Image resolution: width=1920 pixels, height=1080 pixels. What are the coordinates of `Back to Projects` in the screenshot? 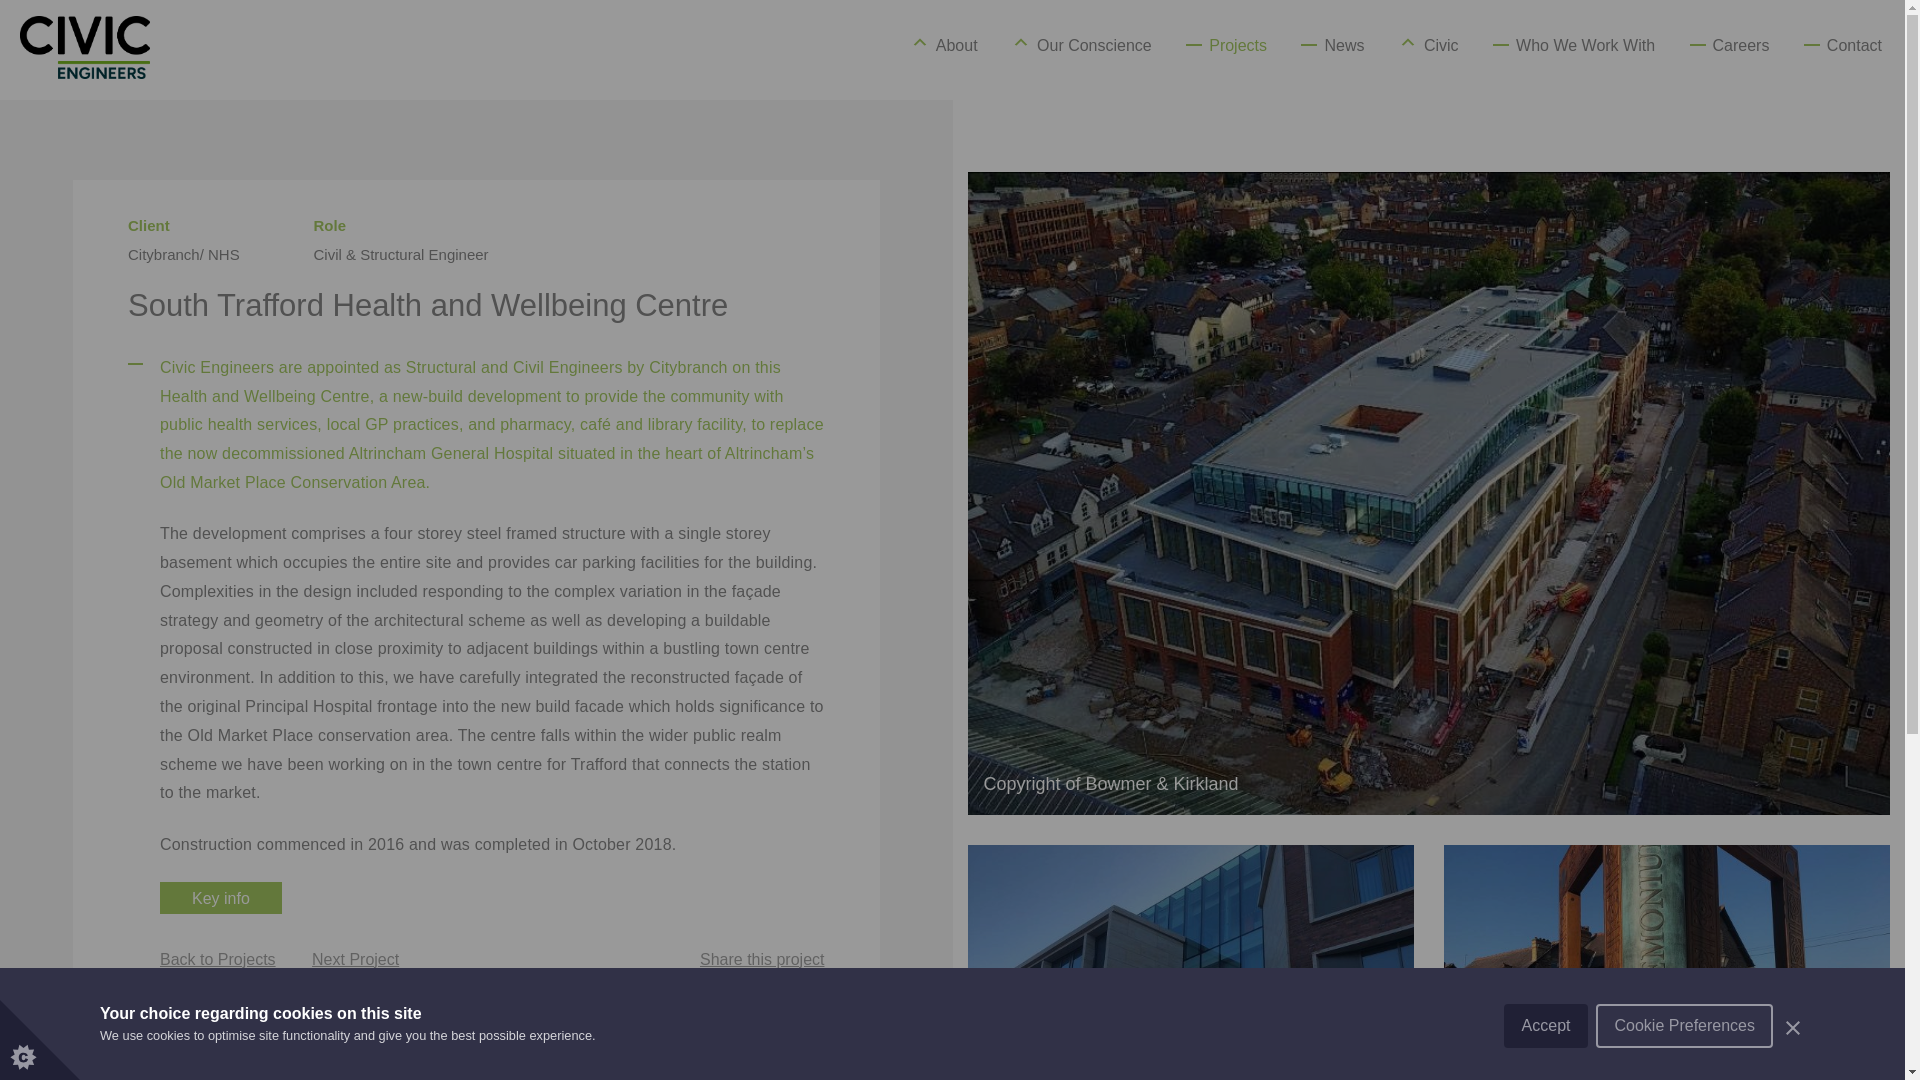 It's located at (218, 960).